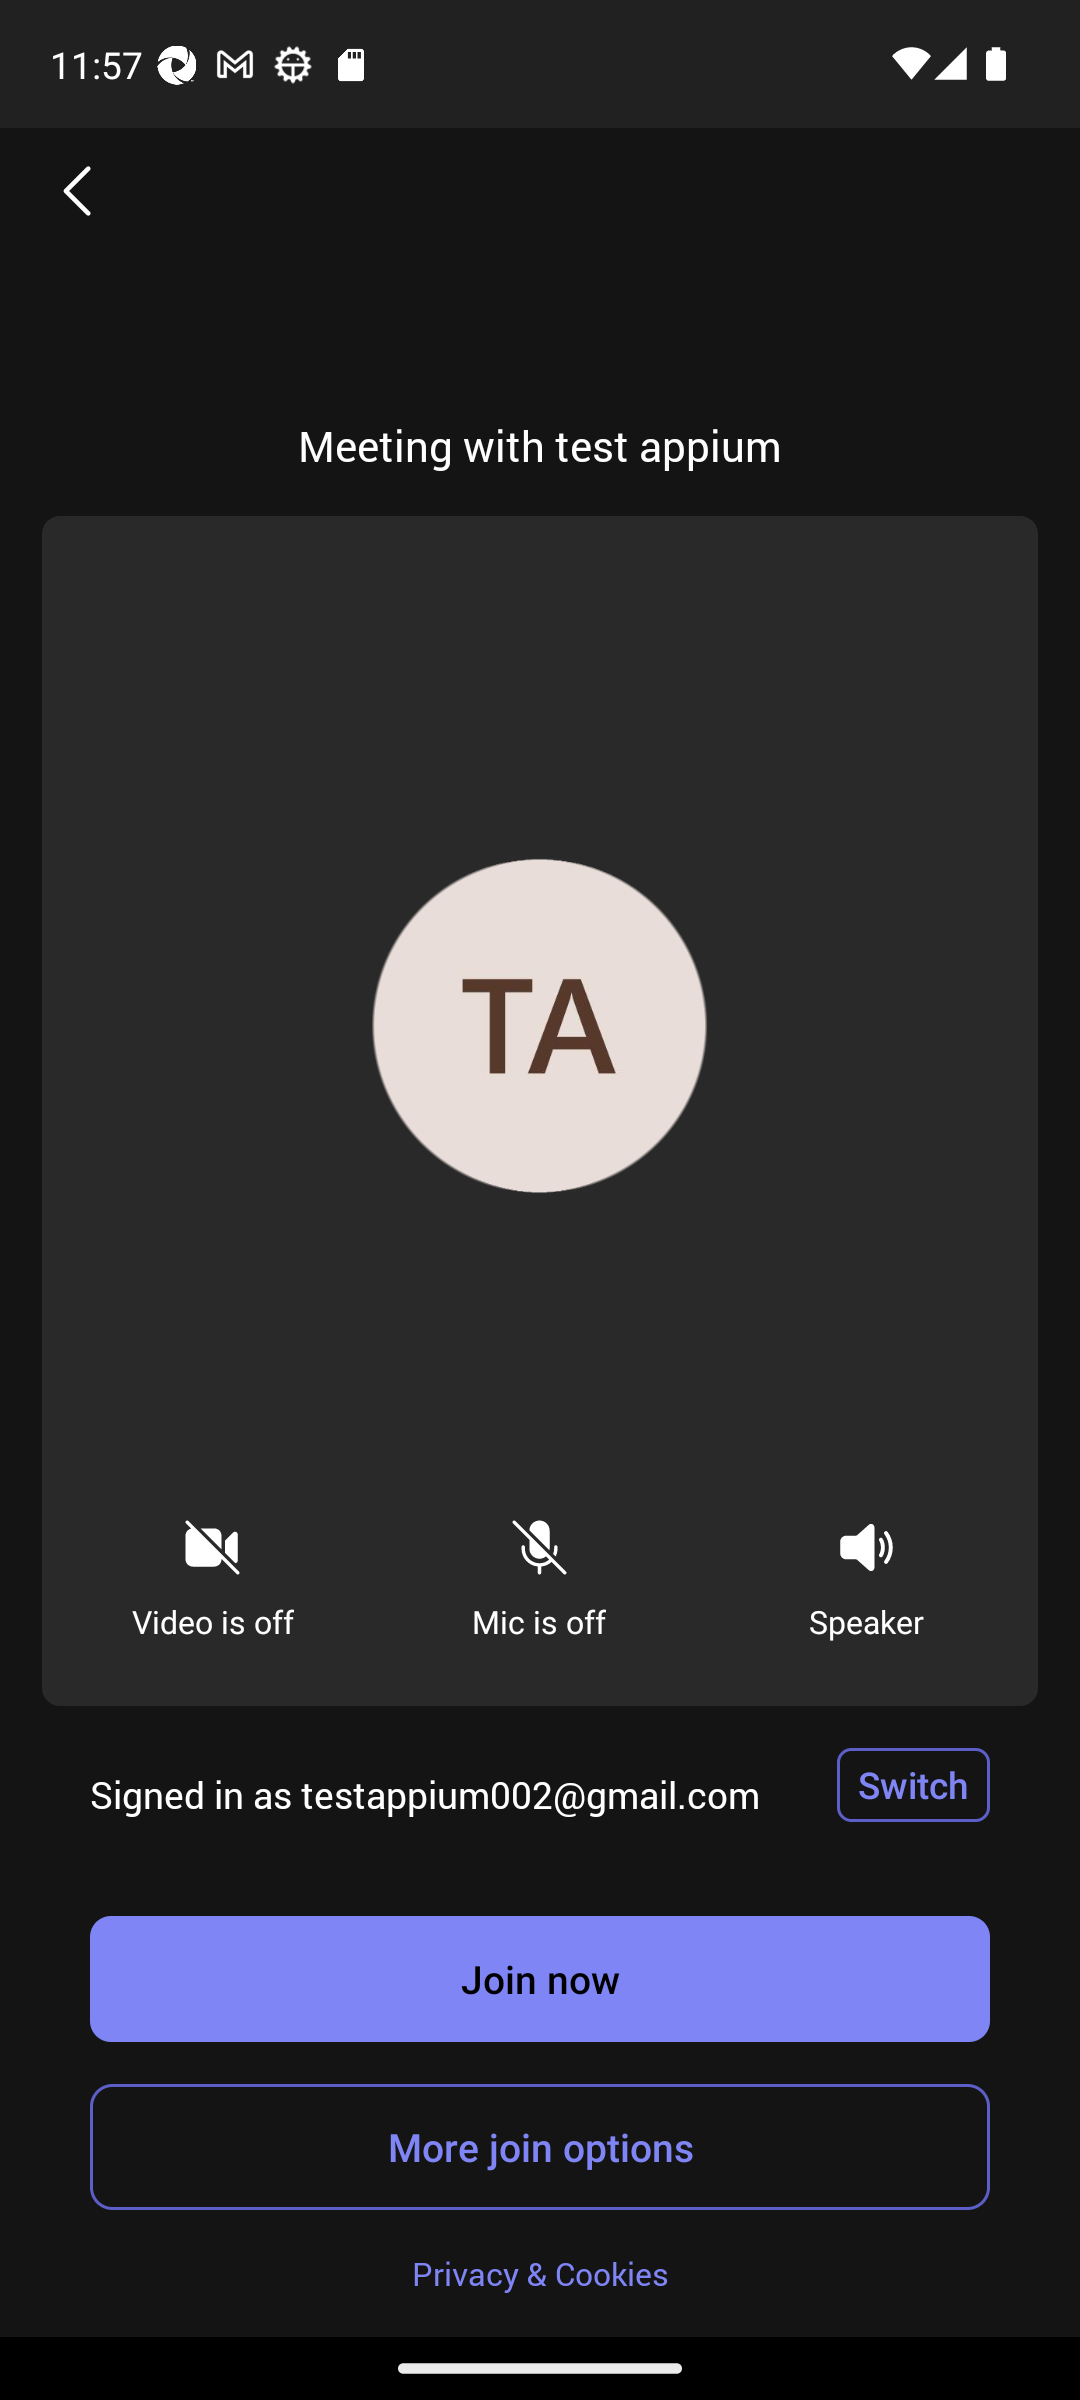  What do you see at coordinates (540, 2146) in the screenshot?
I see `More join options` at bounding box center [540, 2146].